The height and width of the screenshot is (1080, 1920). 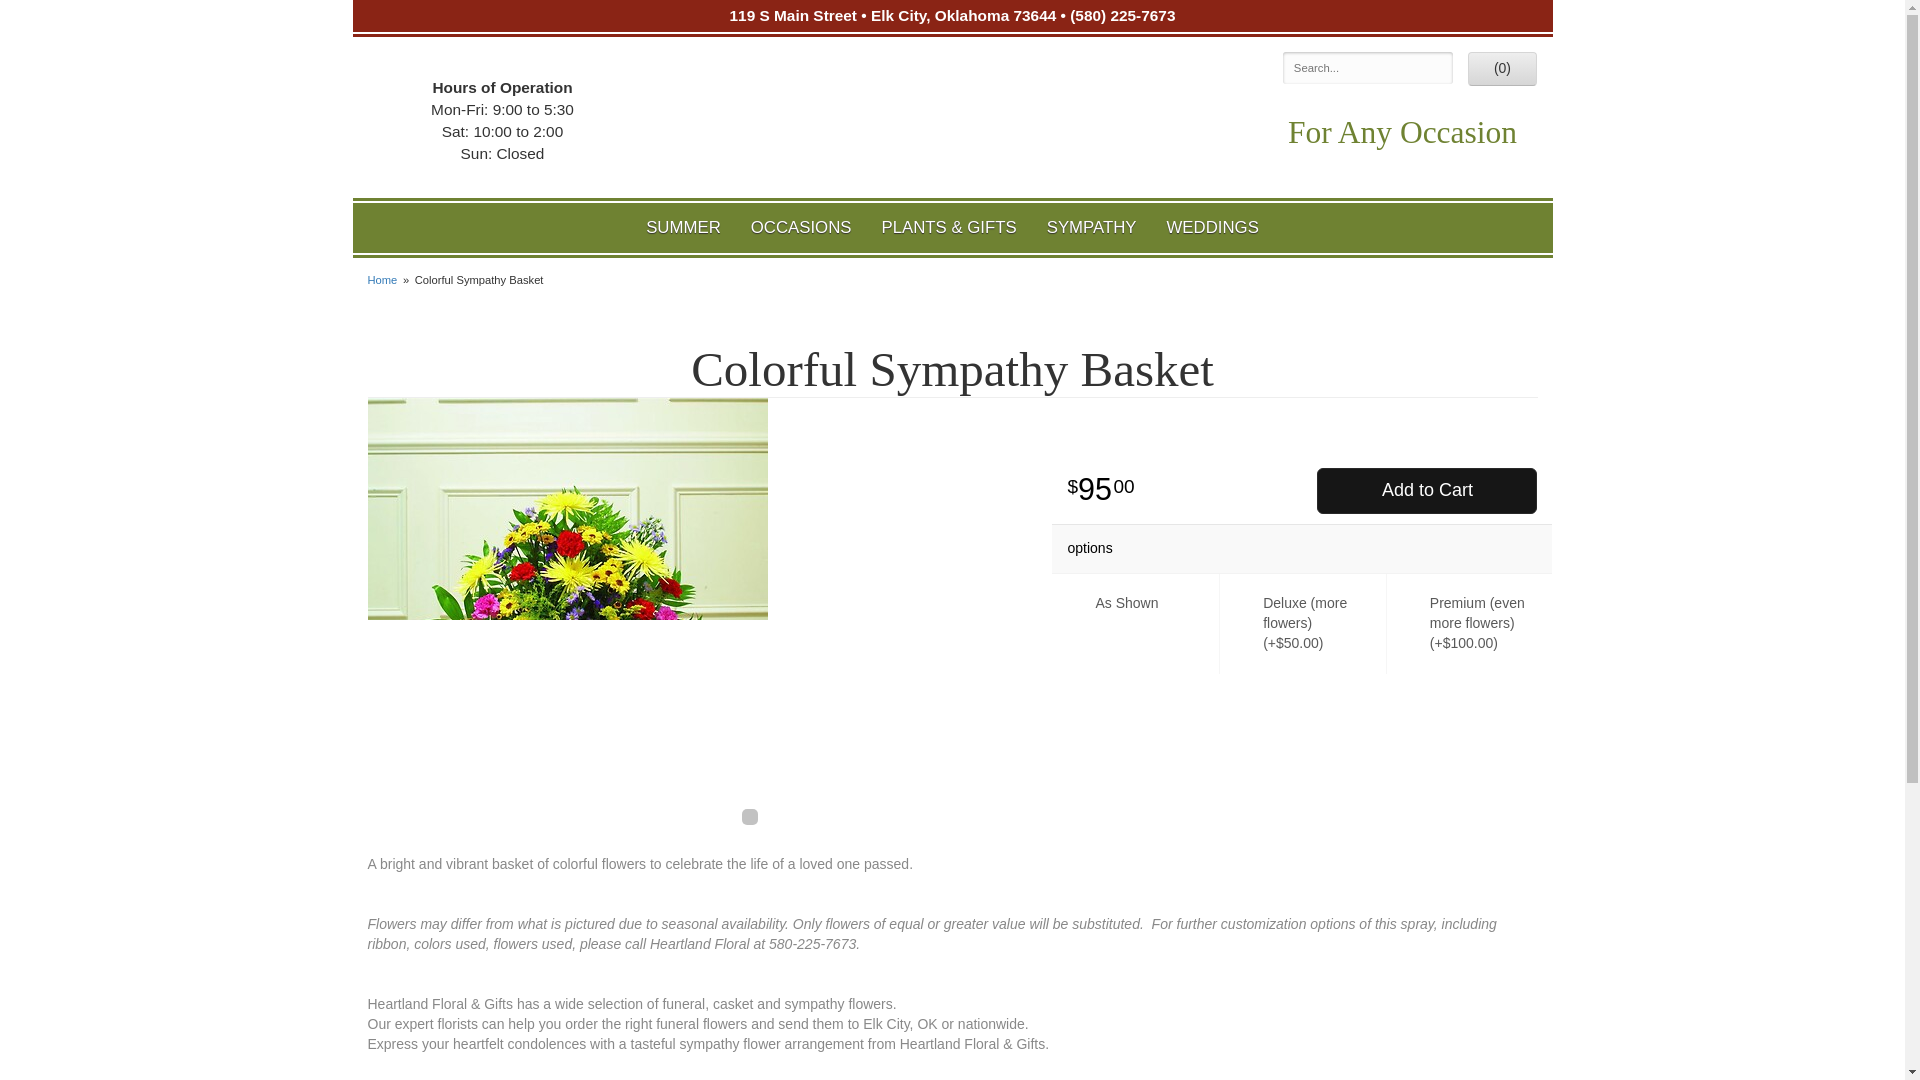 I want to click on SUMMER, so click(x=683, y=228).